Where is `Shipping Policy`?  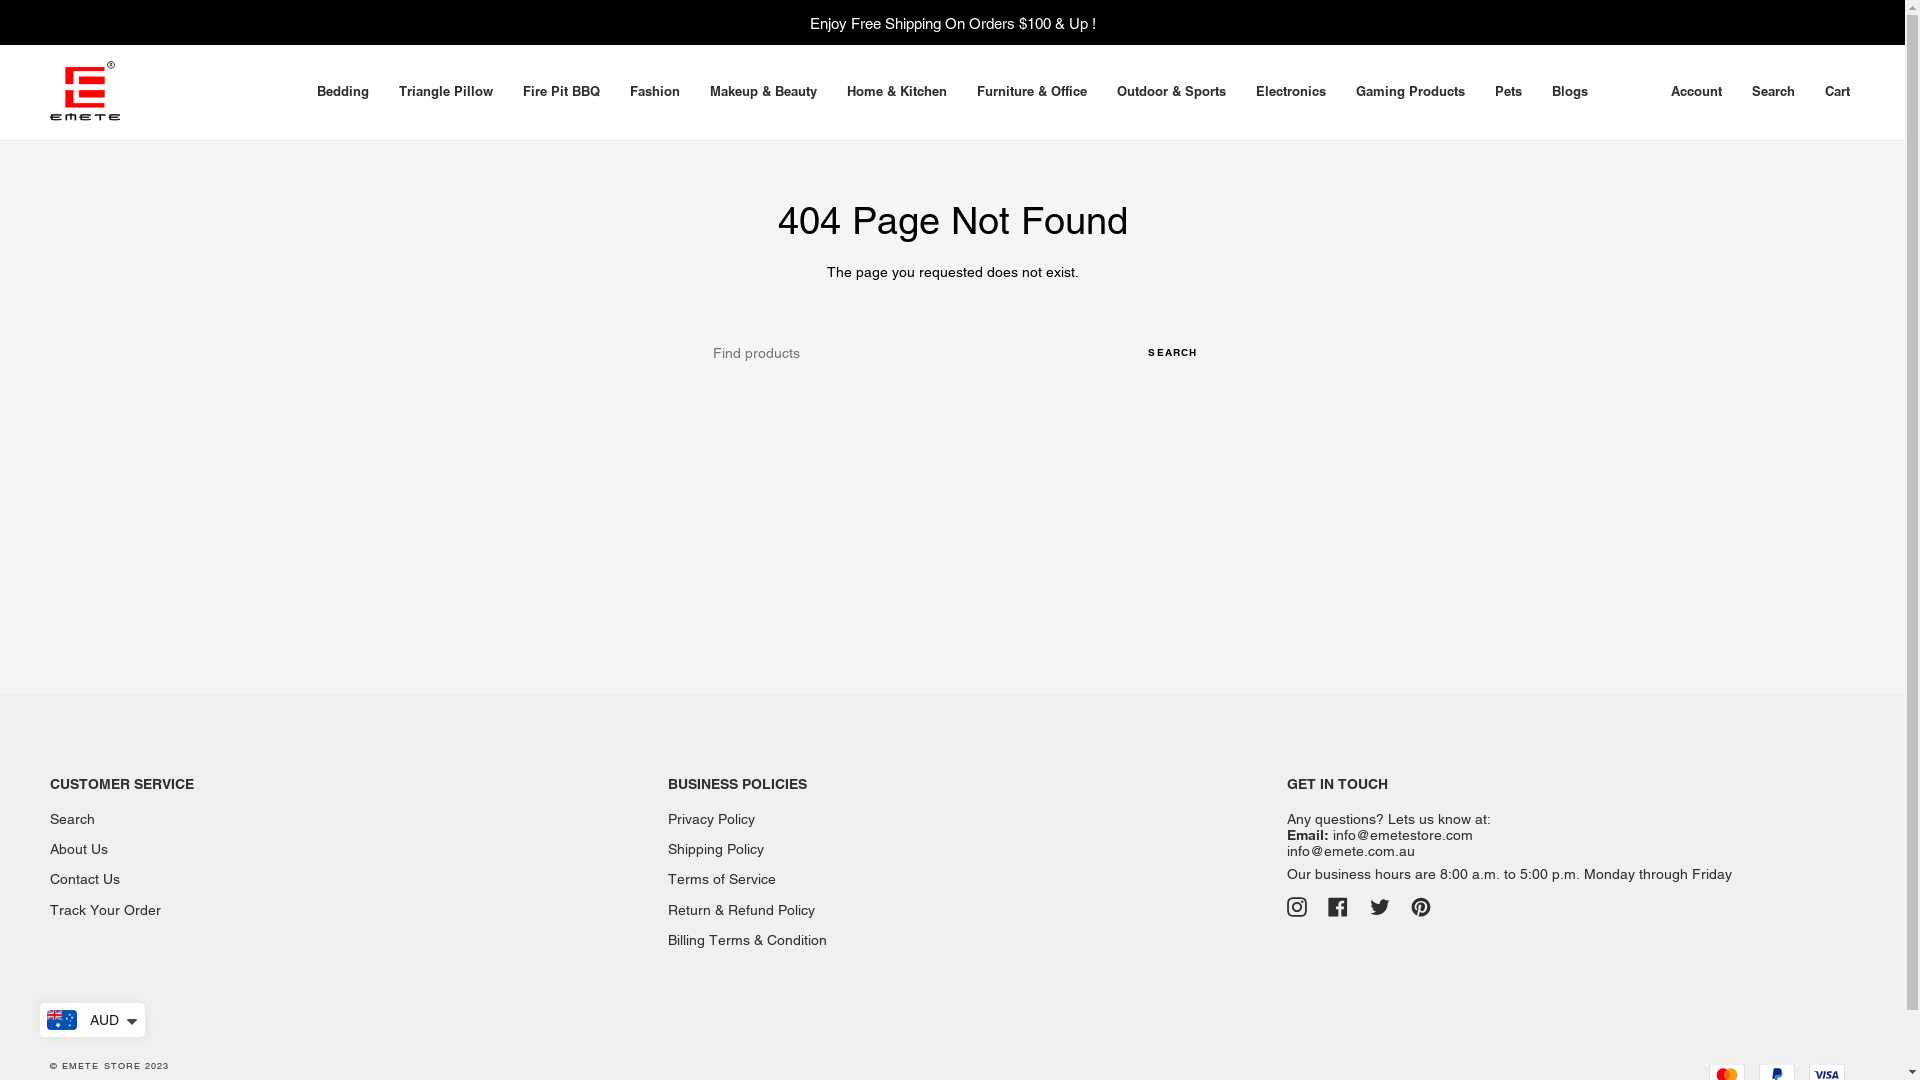 Shipping Policy is located at coordinates (716, 849).